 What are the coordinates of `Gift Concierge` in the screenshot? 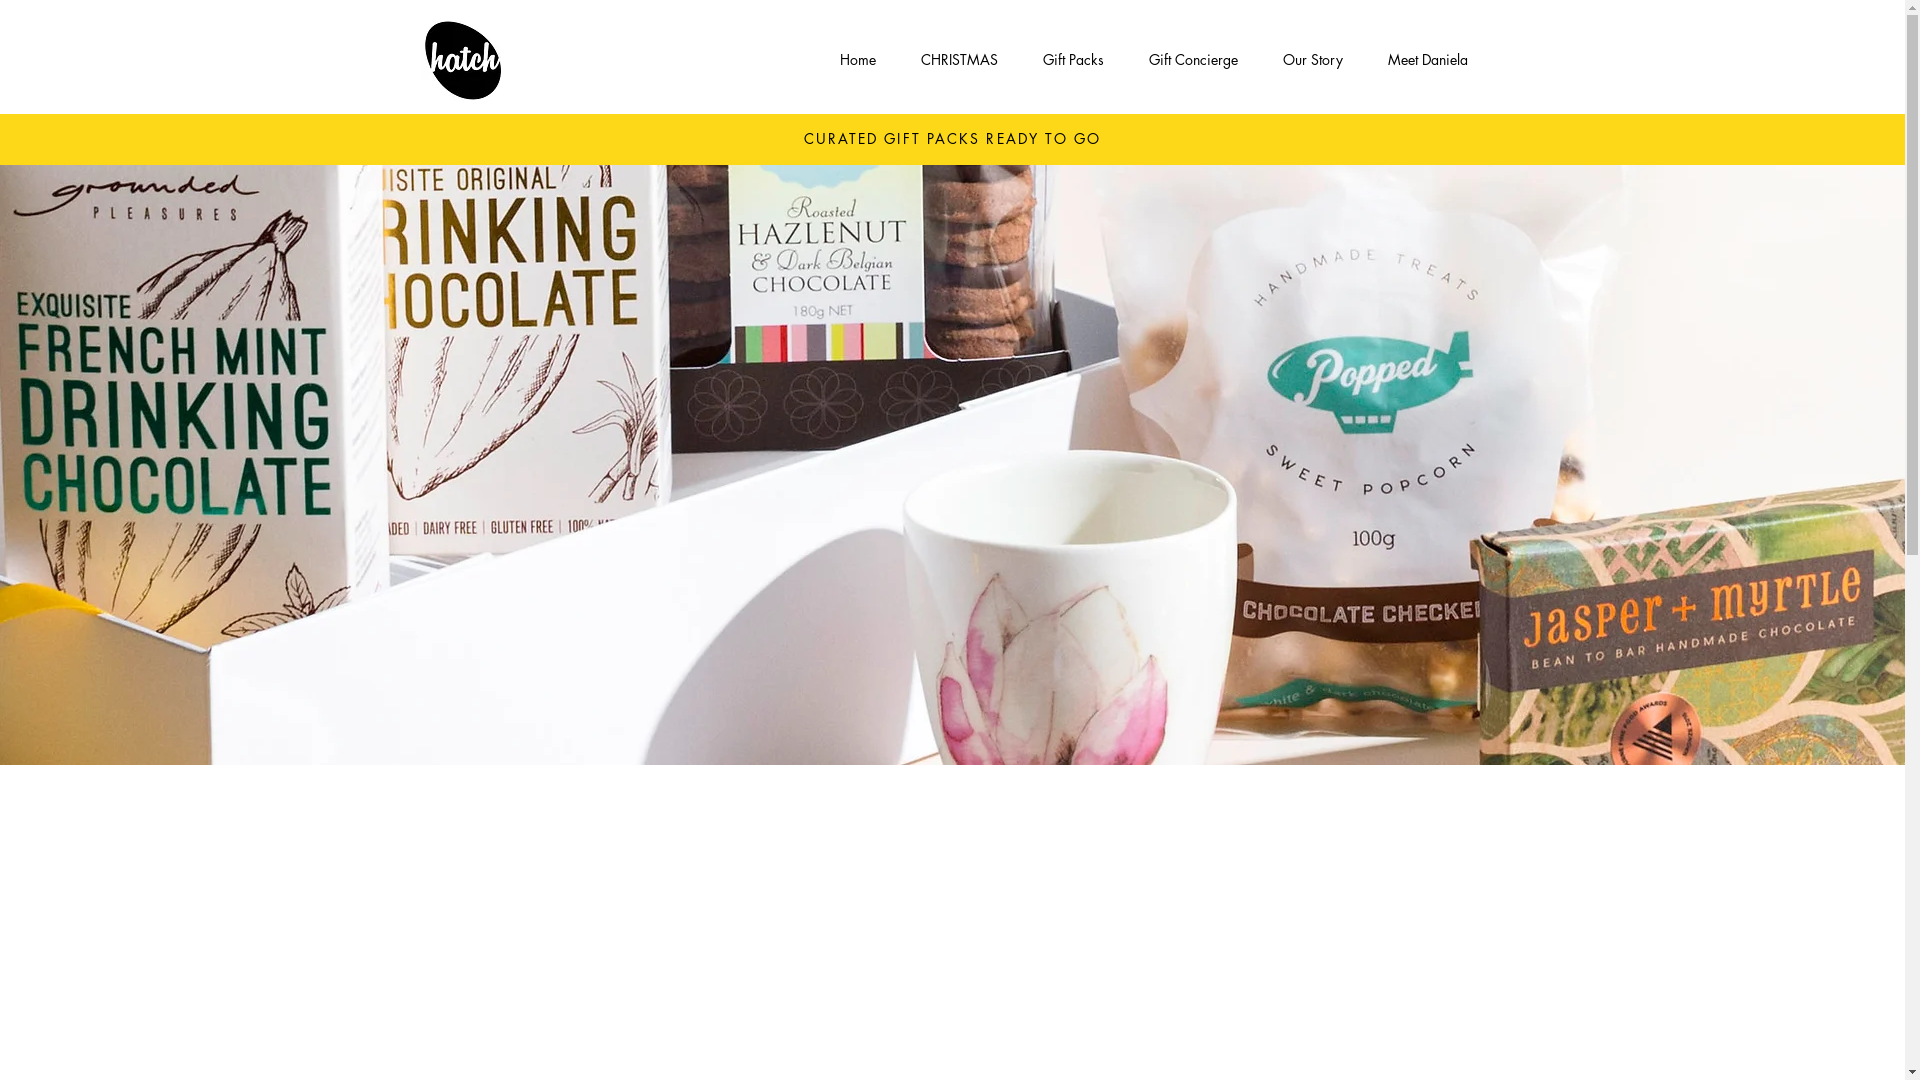 It's located at (1193, 60).